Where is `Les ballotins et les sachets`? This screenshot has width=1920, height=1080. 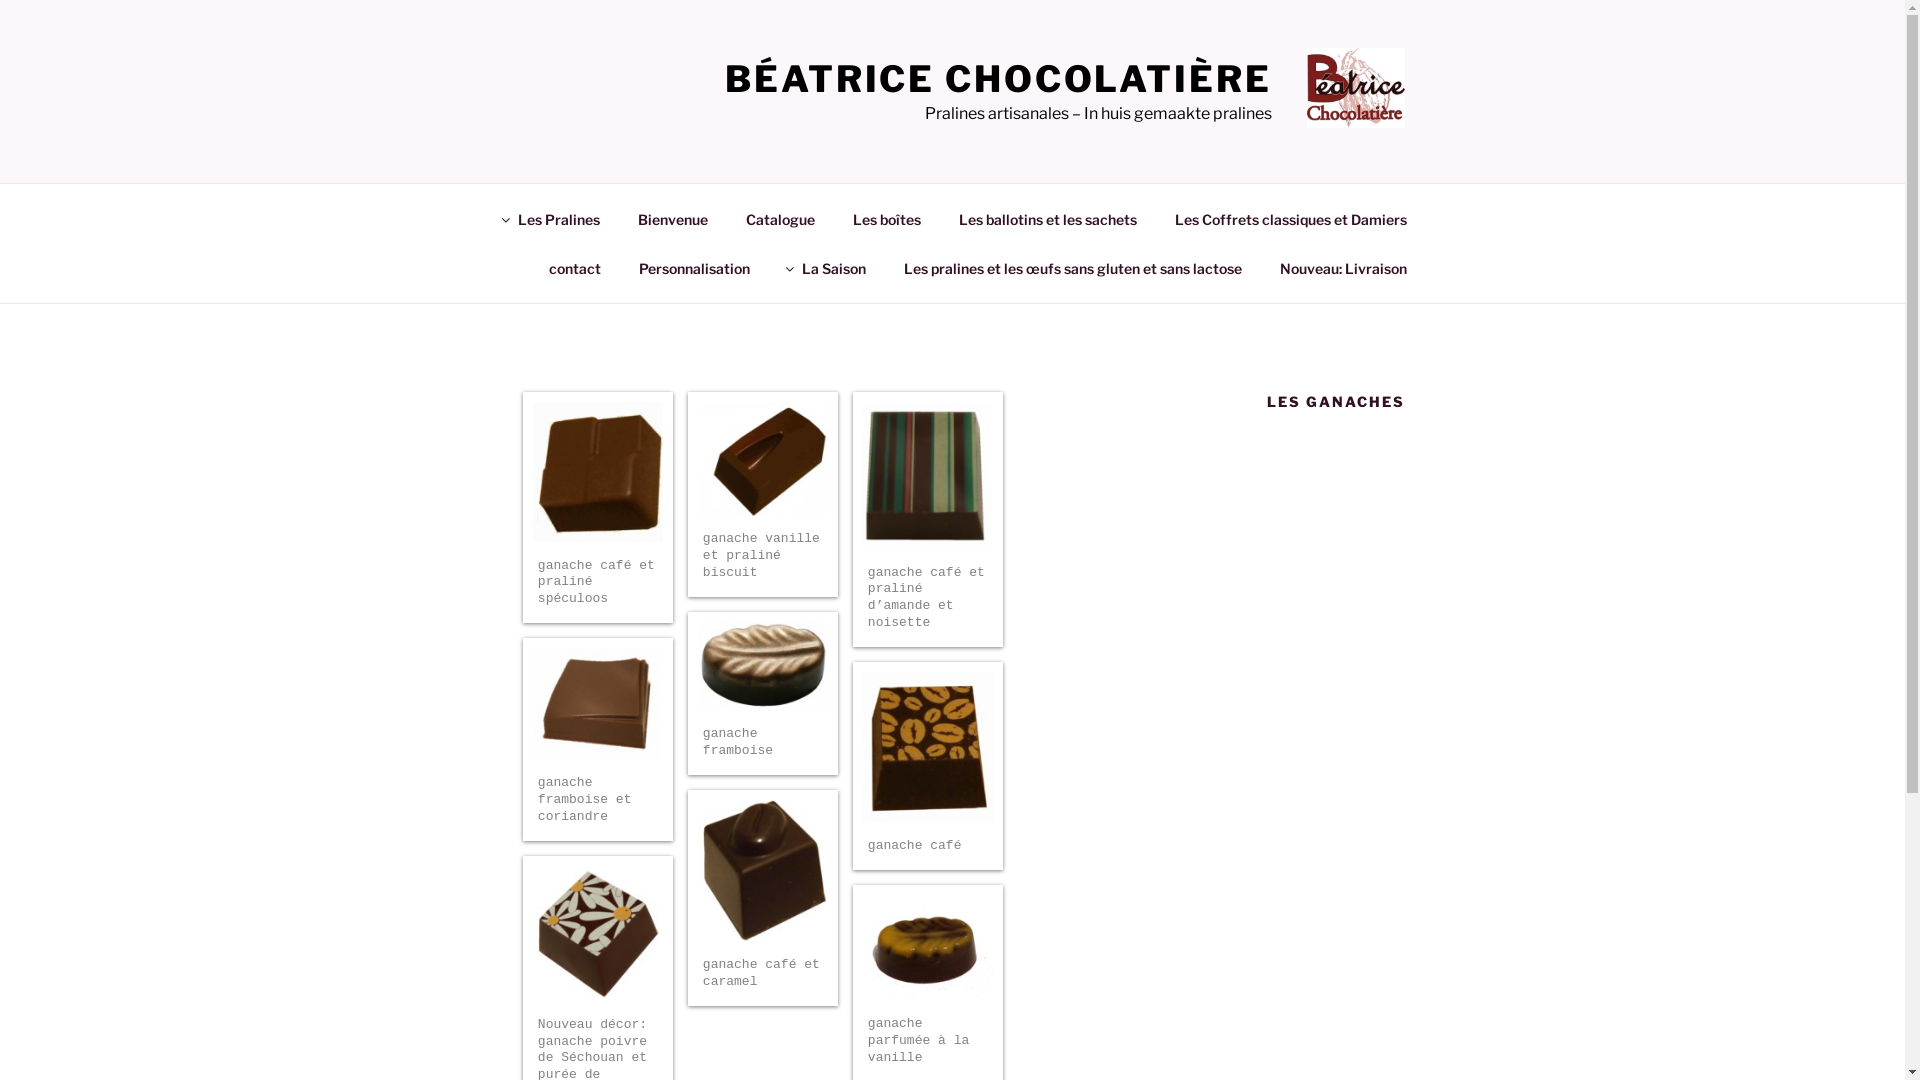
Les ballotins et les sachets is located at coordinates (1048, 218).